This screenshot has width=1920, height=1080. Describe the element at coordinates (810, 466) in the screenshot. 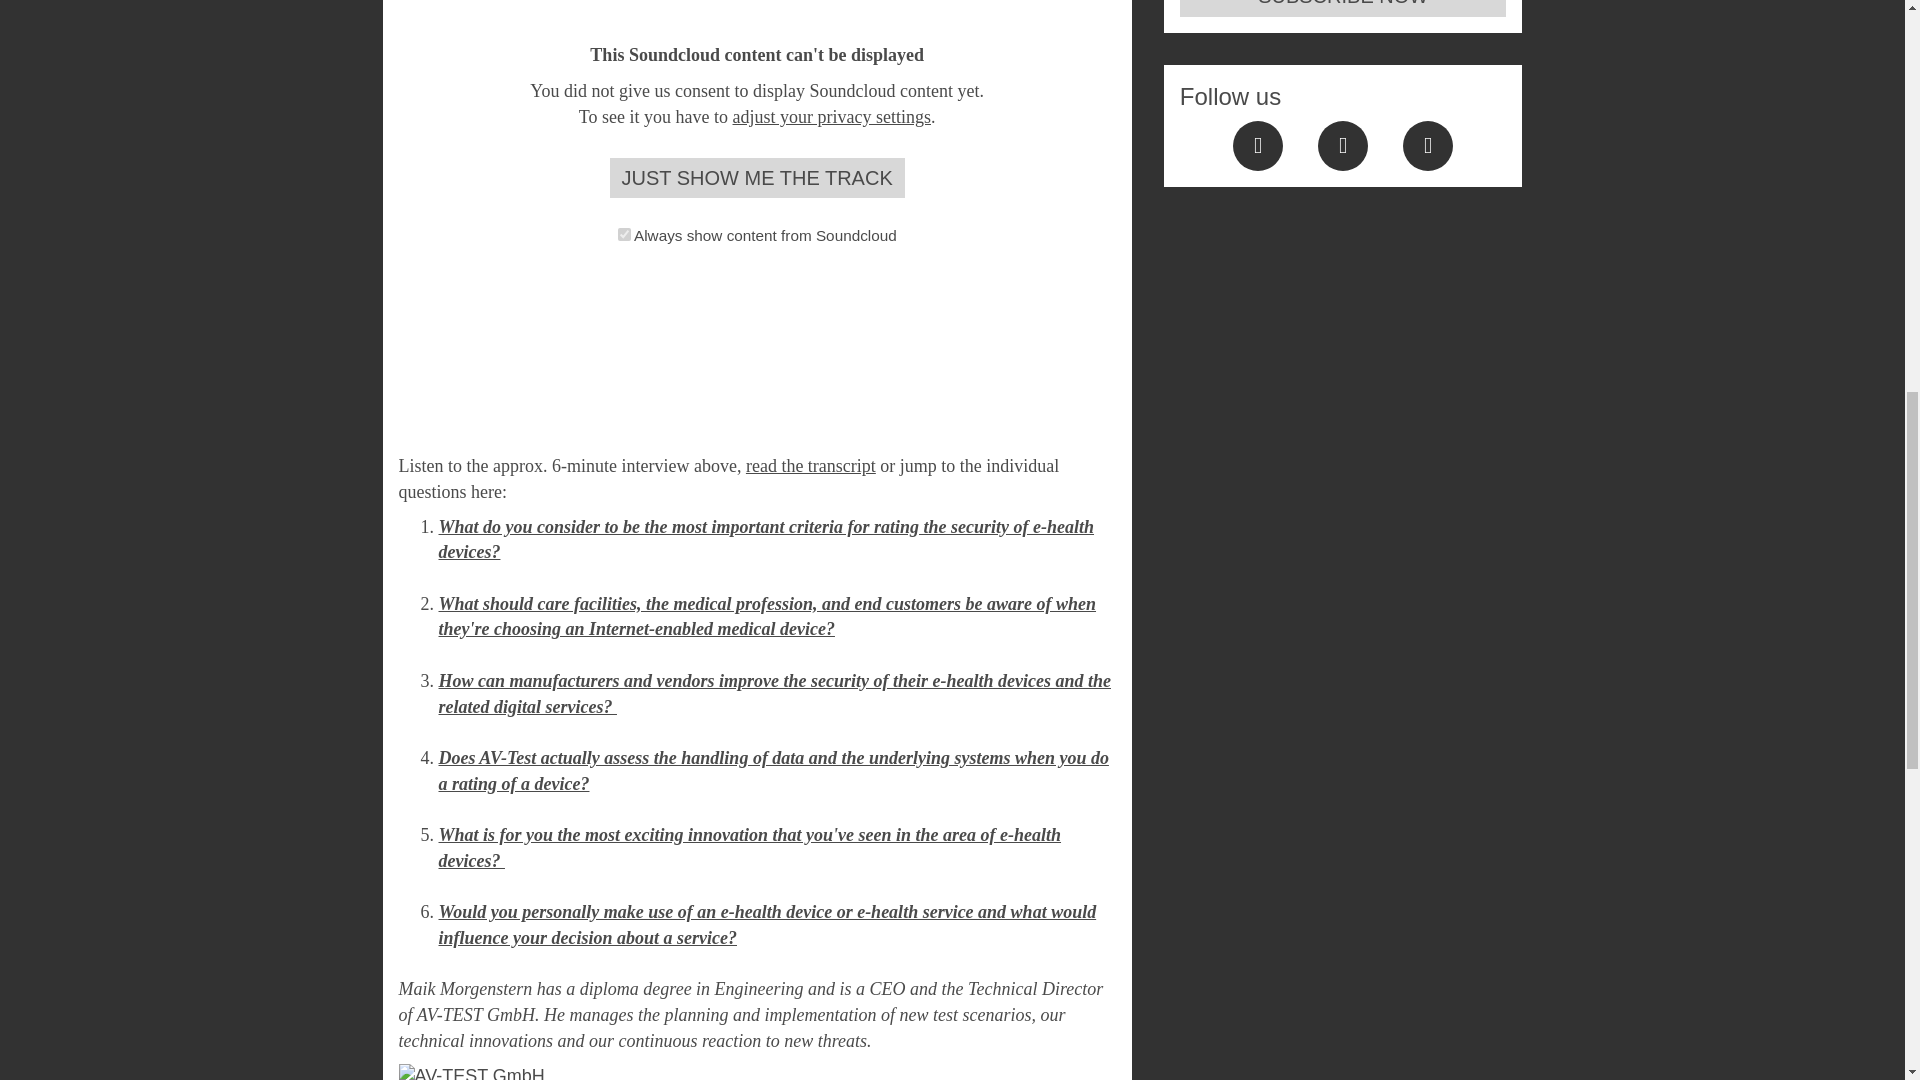

I see `read the transcript` at that location.